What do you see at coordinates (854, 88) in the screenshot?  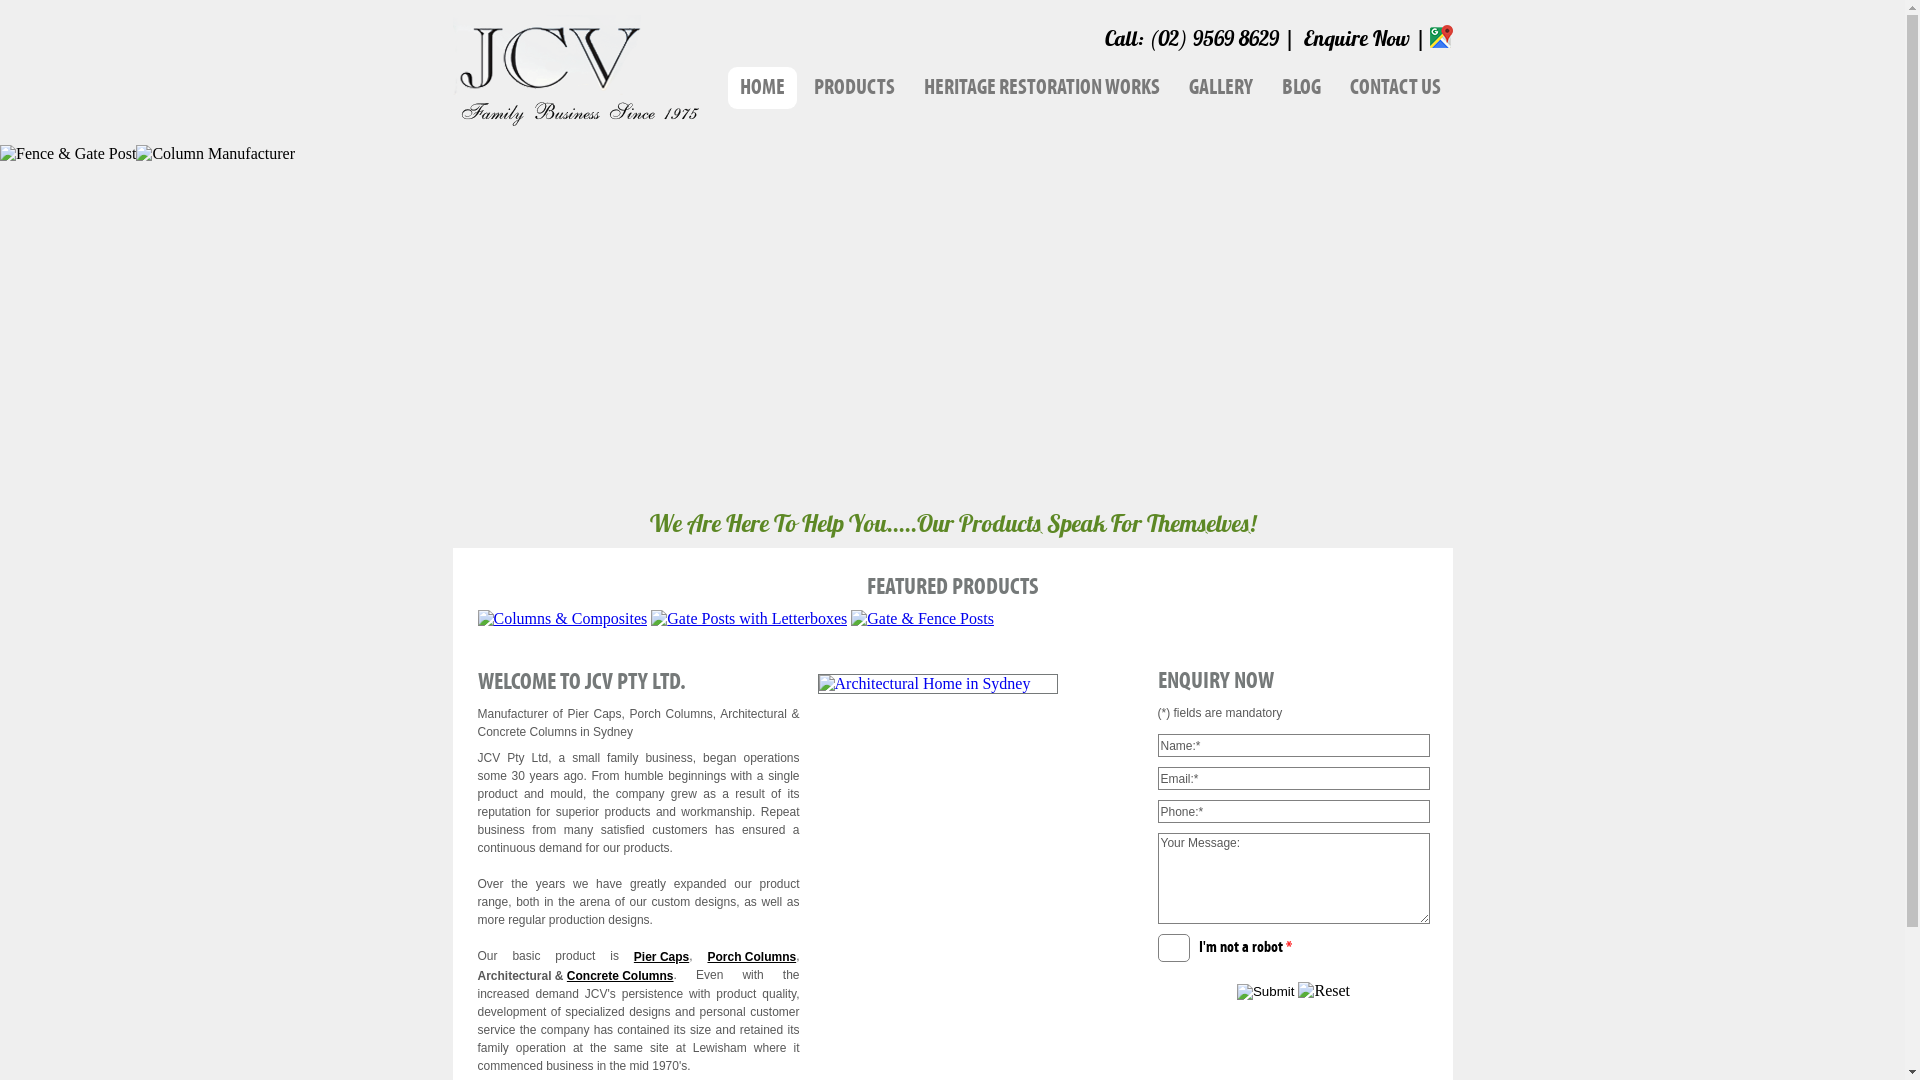 I see `PRODUCTS` at bounding box center [854, 88].